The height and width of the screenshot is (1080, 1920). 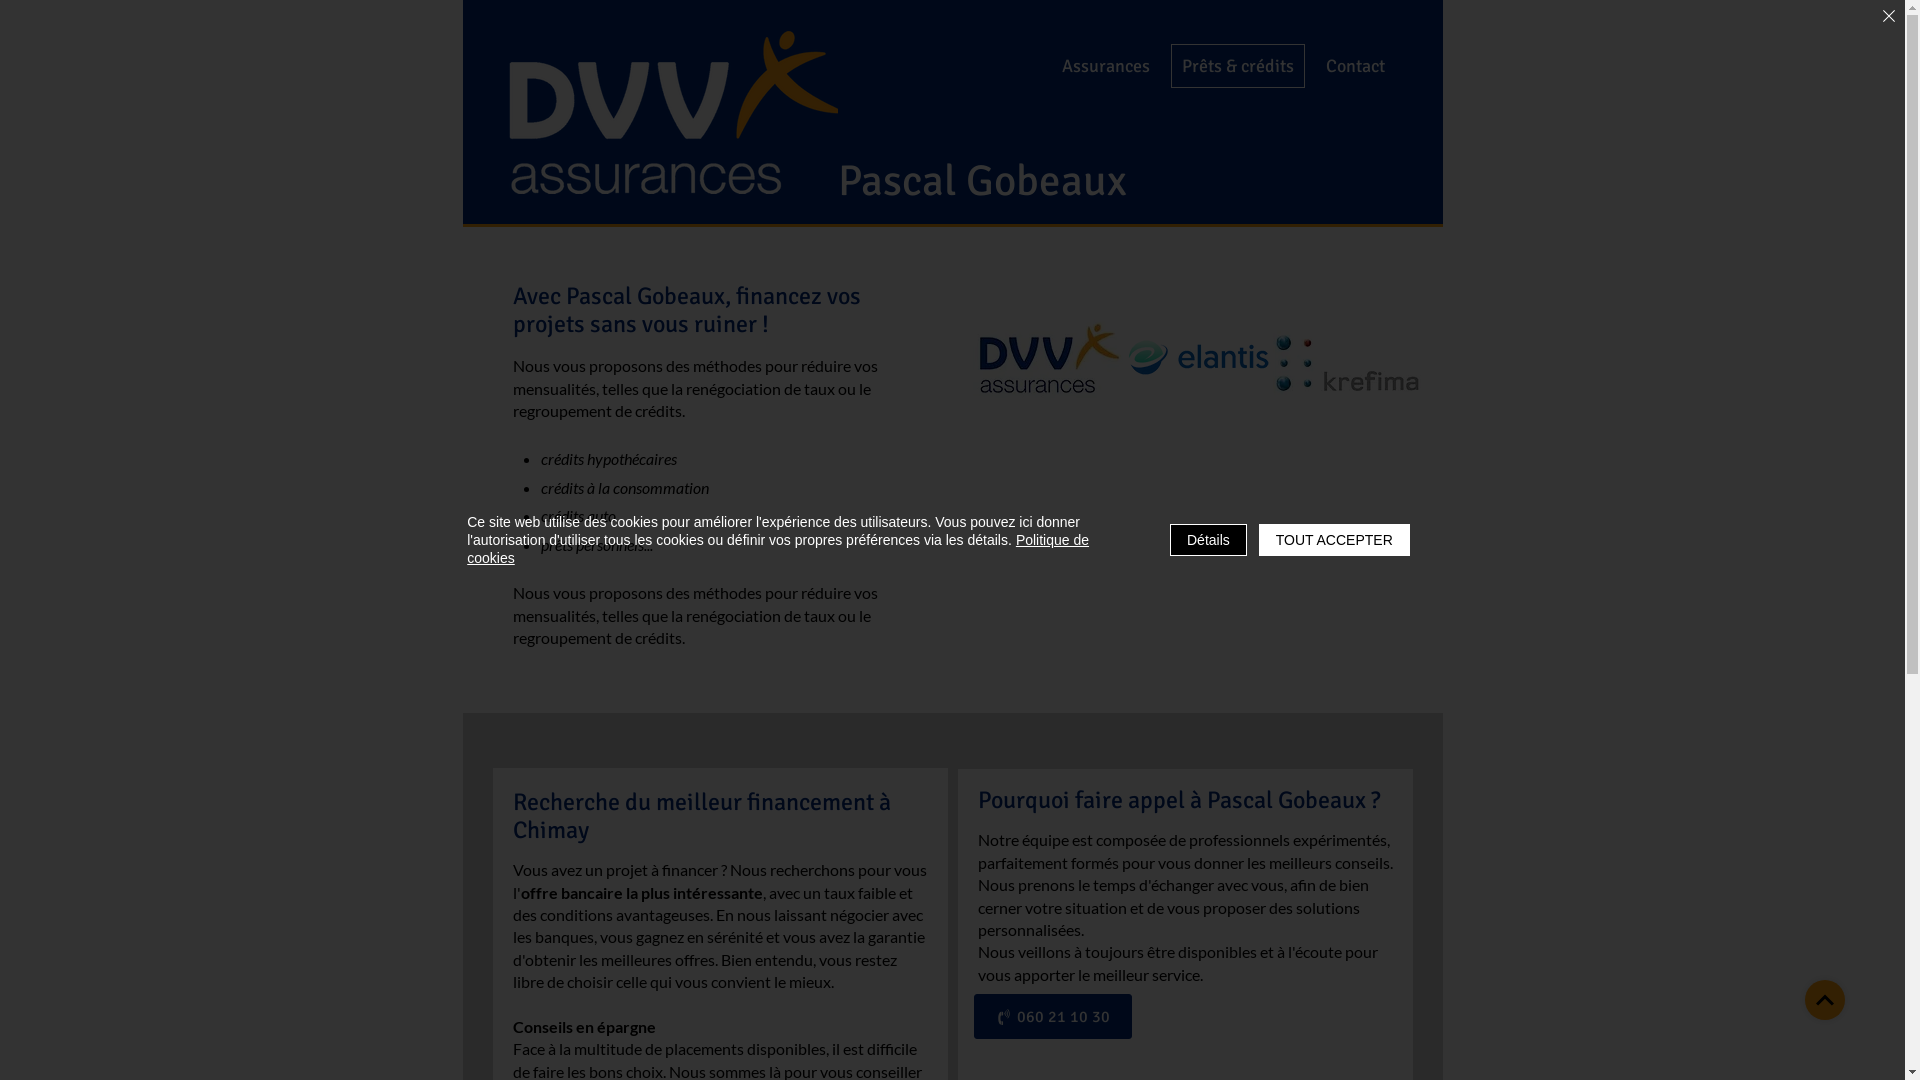 What do you see at coordinates (1197, 358) in the screenshot?
I see `elantis` at bounding box center [1197, 358].